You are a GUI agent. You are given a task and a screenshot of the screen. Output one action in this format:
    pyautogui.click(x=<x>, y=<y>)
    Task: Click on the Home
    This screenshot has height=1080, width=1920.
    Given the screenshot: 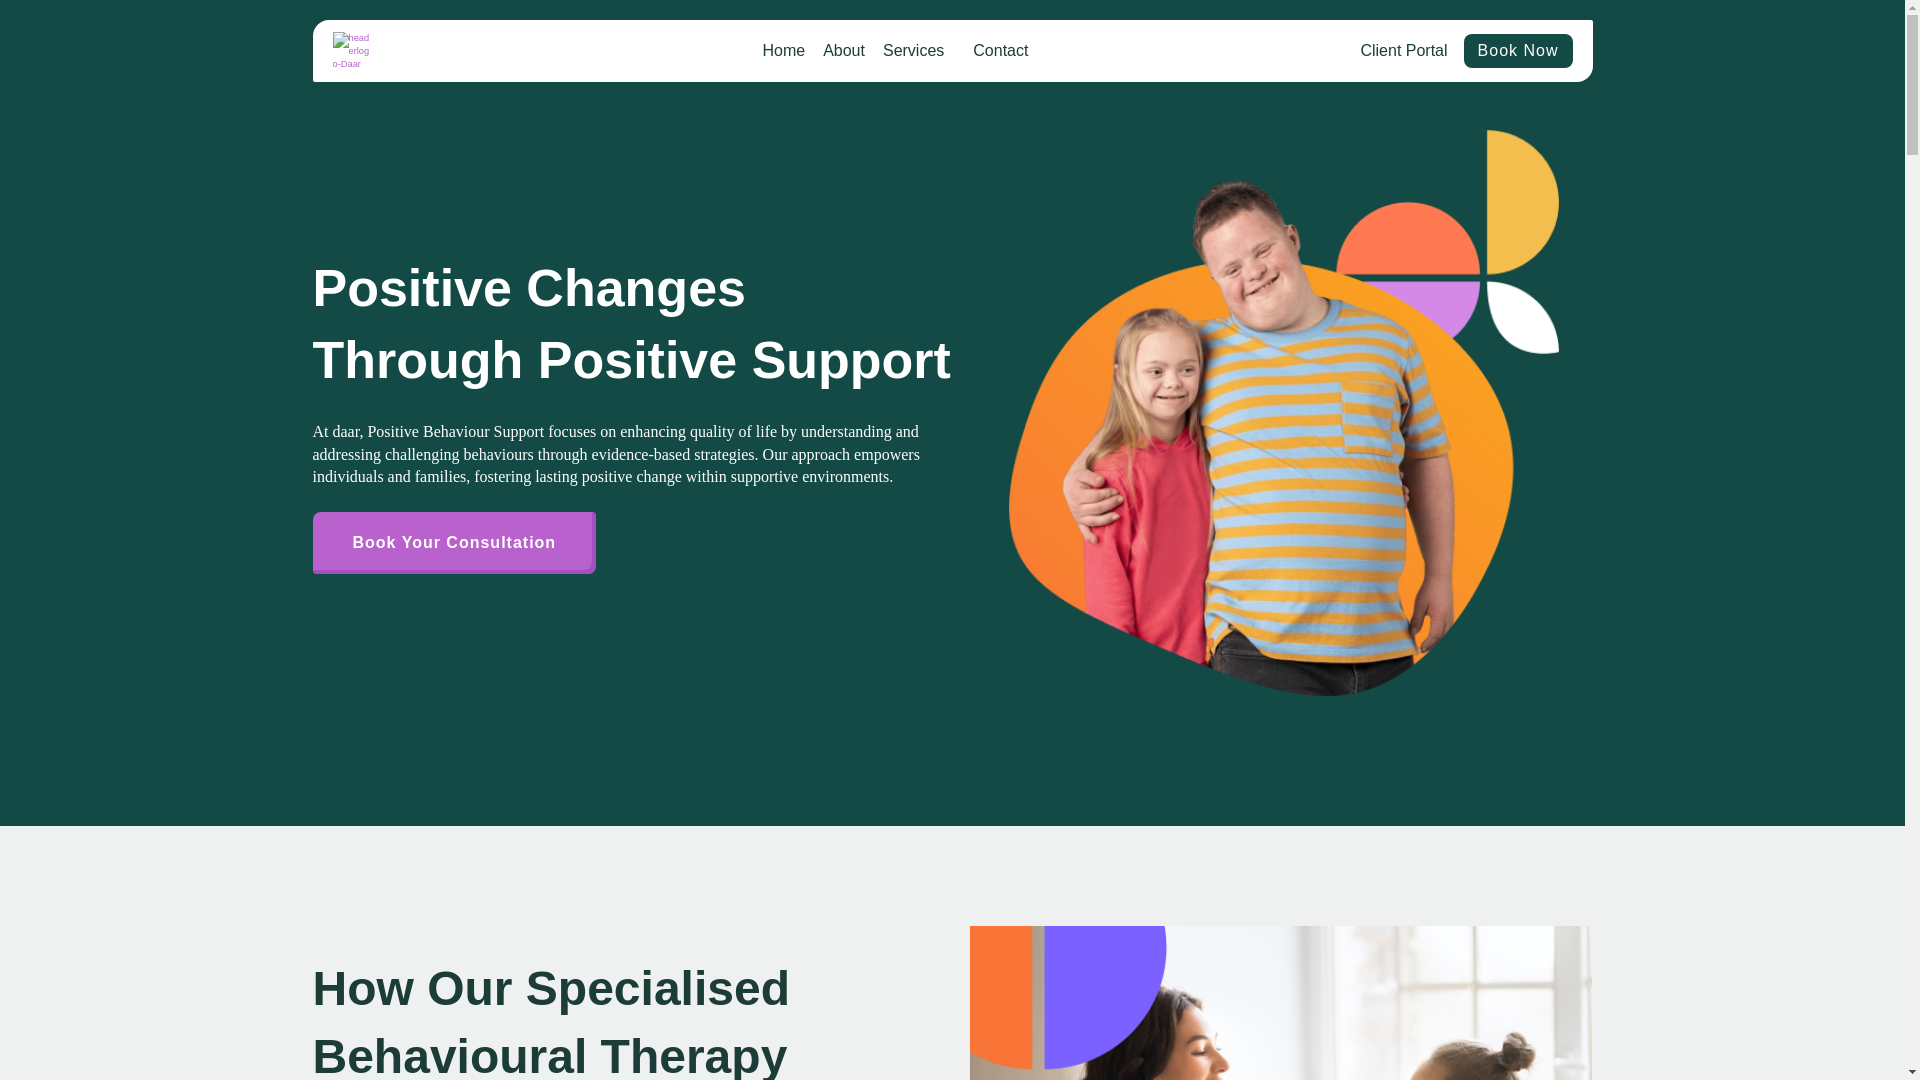 What is the action you would take?
    pyautogui.click(x=783, y=51)
    